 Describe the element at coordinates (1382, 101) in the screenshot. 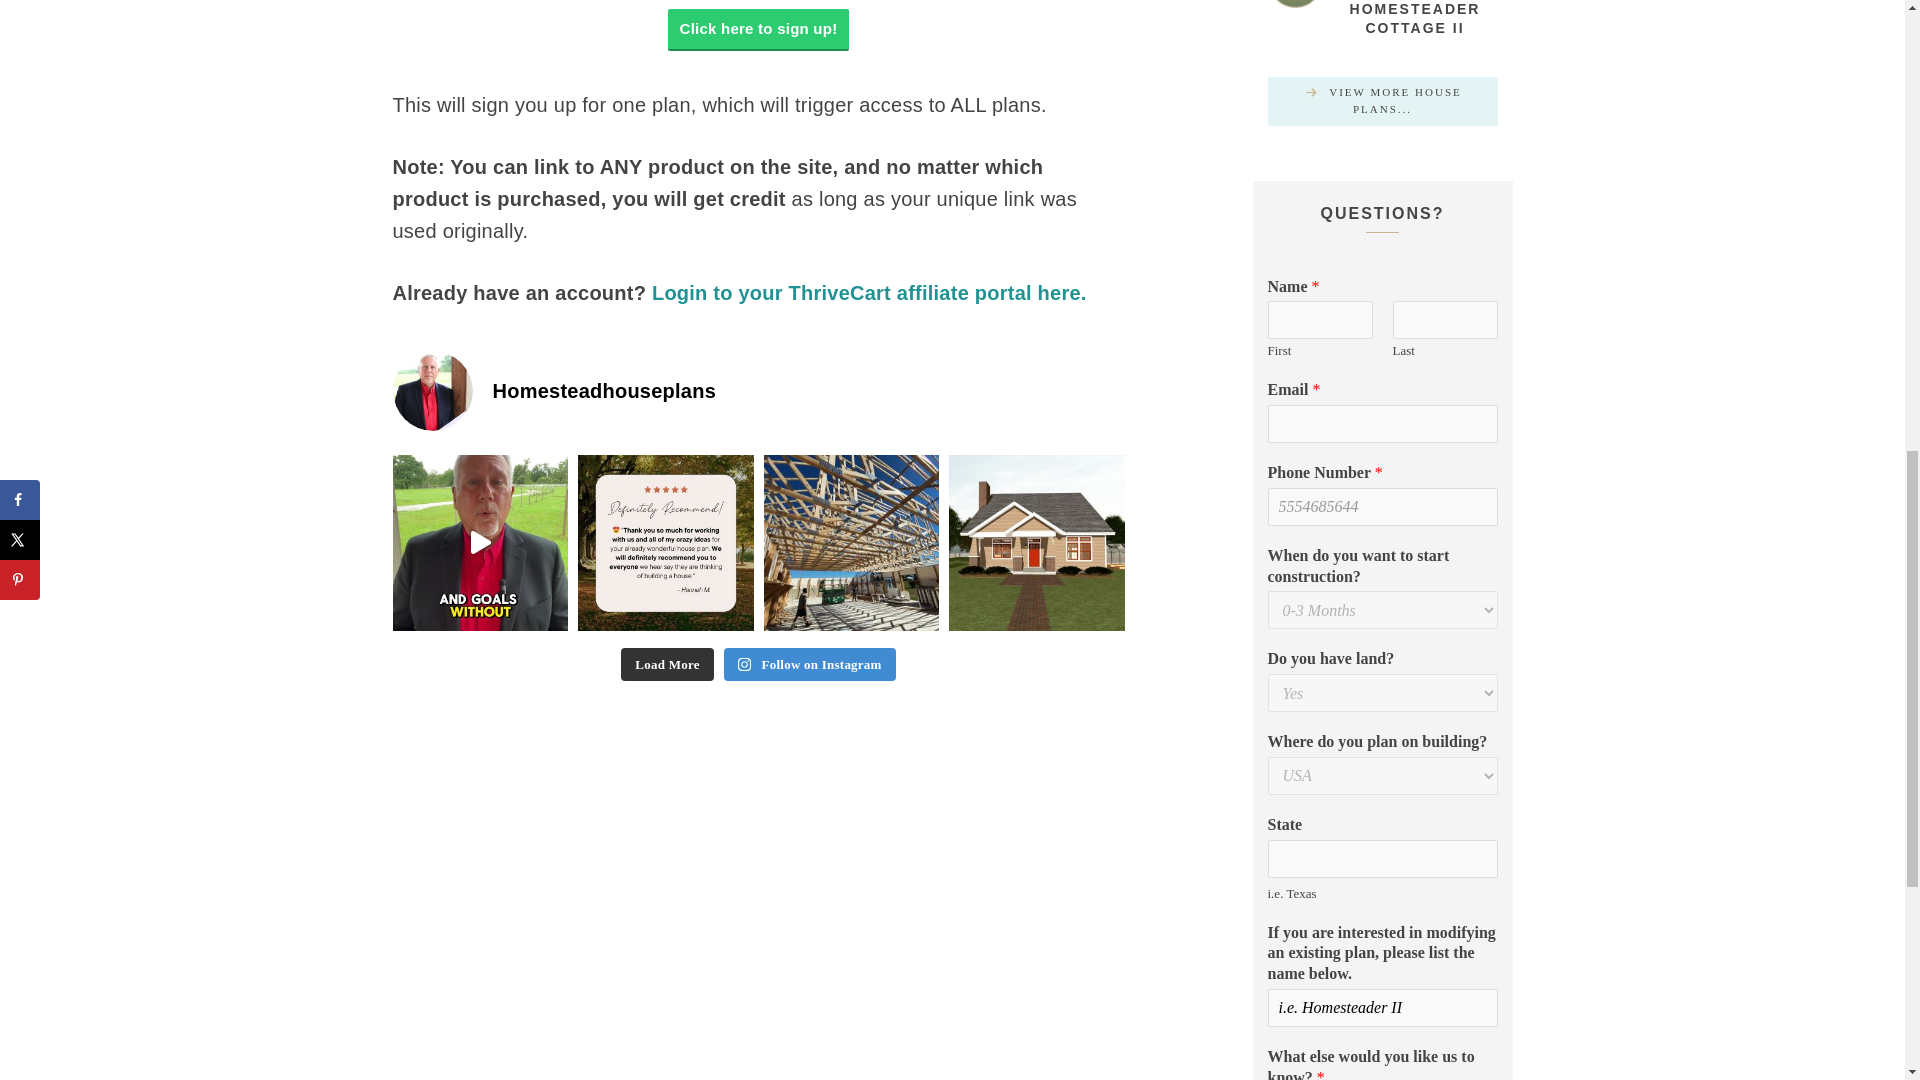

I see `VIEW MORE HOUSE PLANS...` at that location.